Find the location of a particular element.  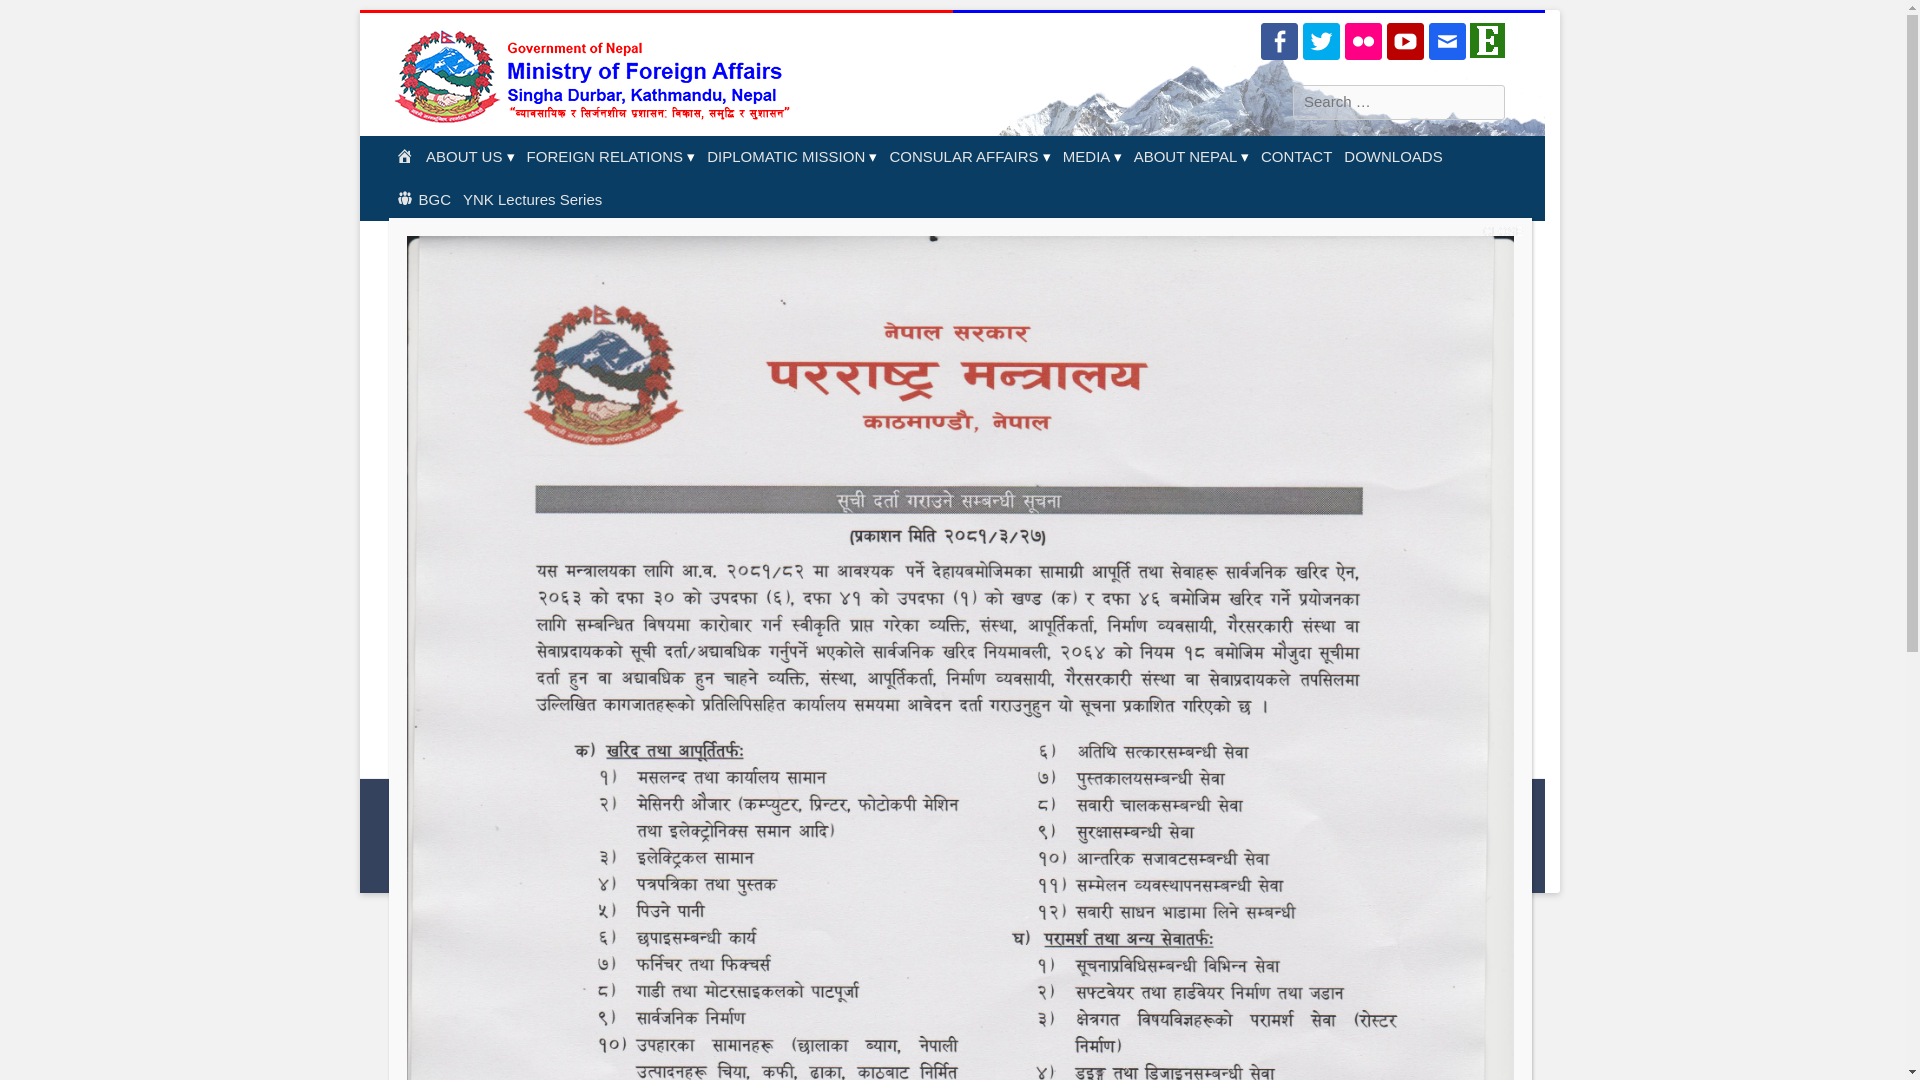

Twitter is located at coordinates (1322, 41).